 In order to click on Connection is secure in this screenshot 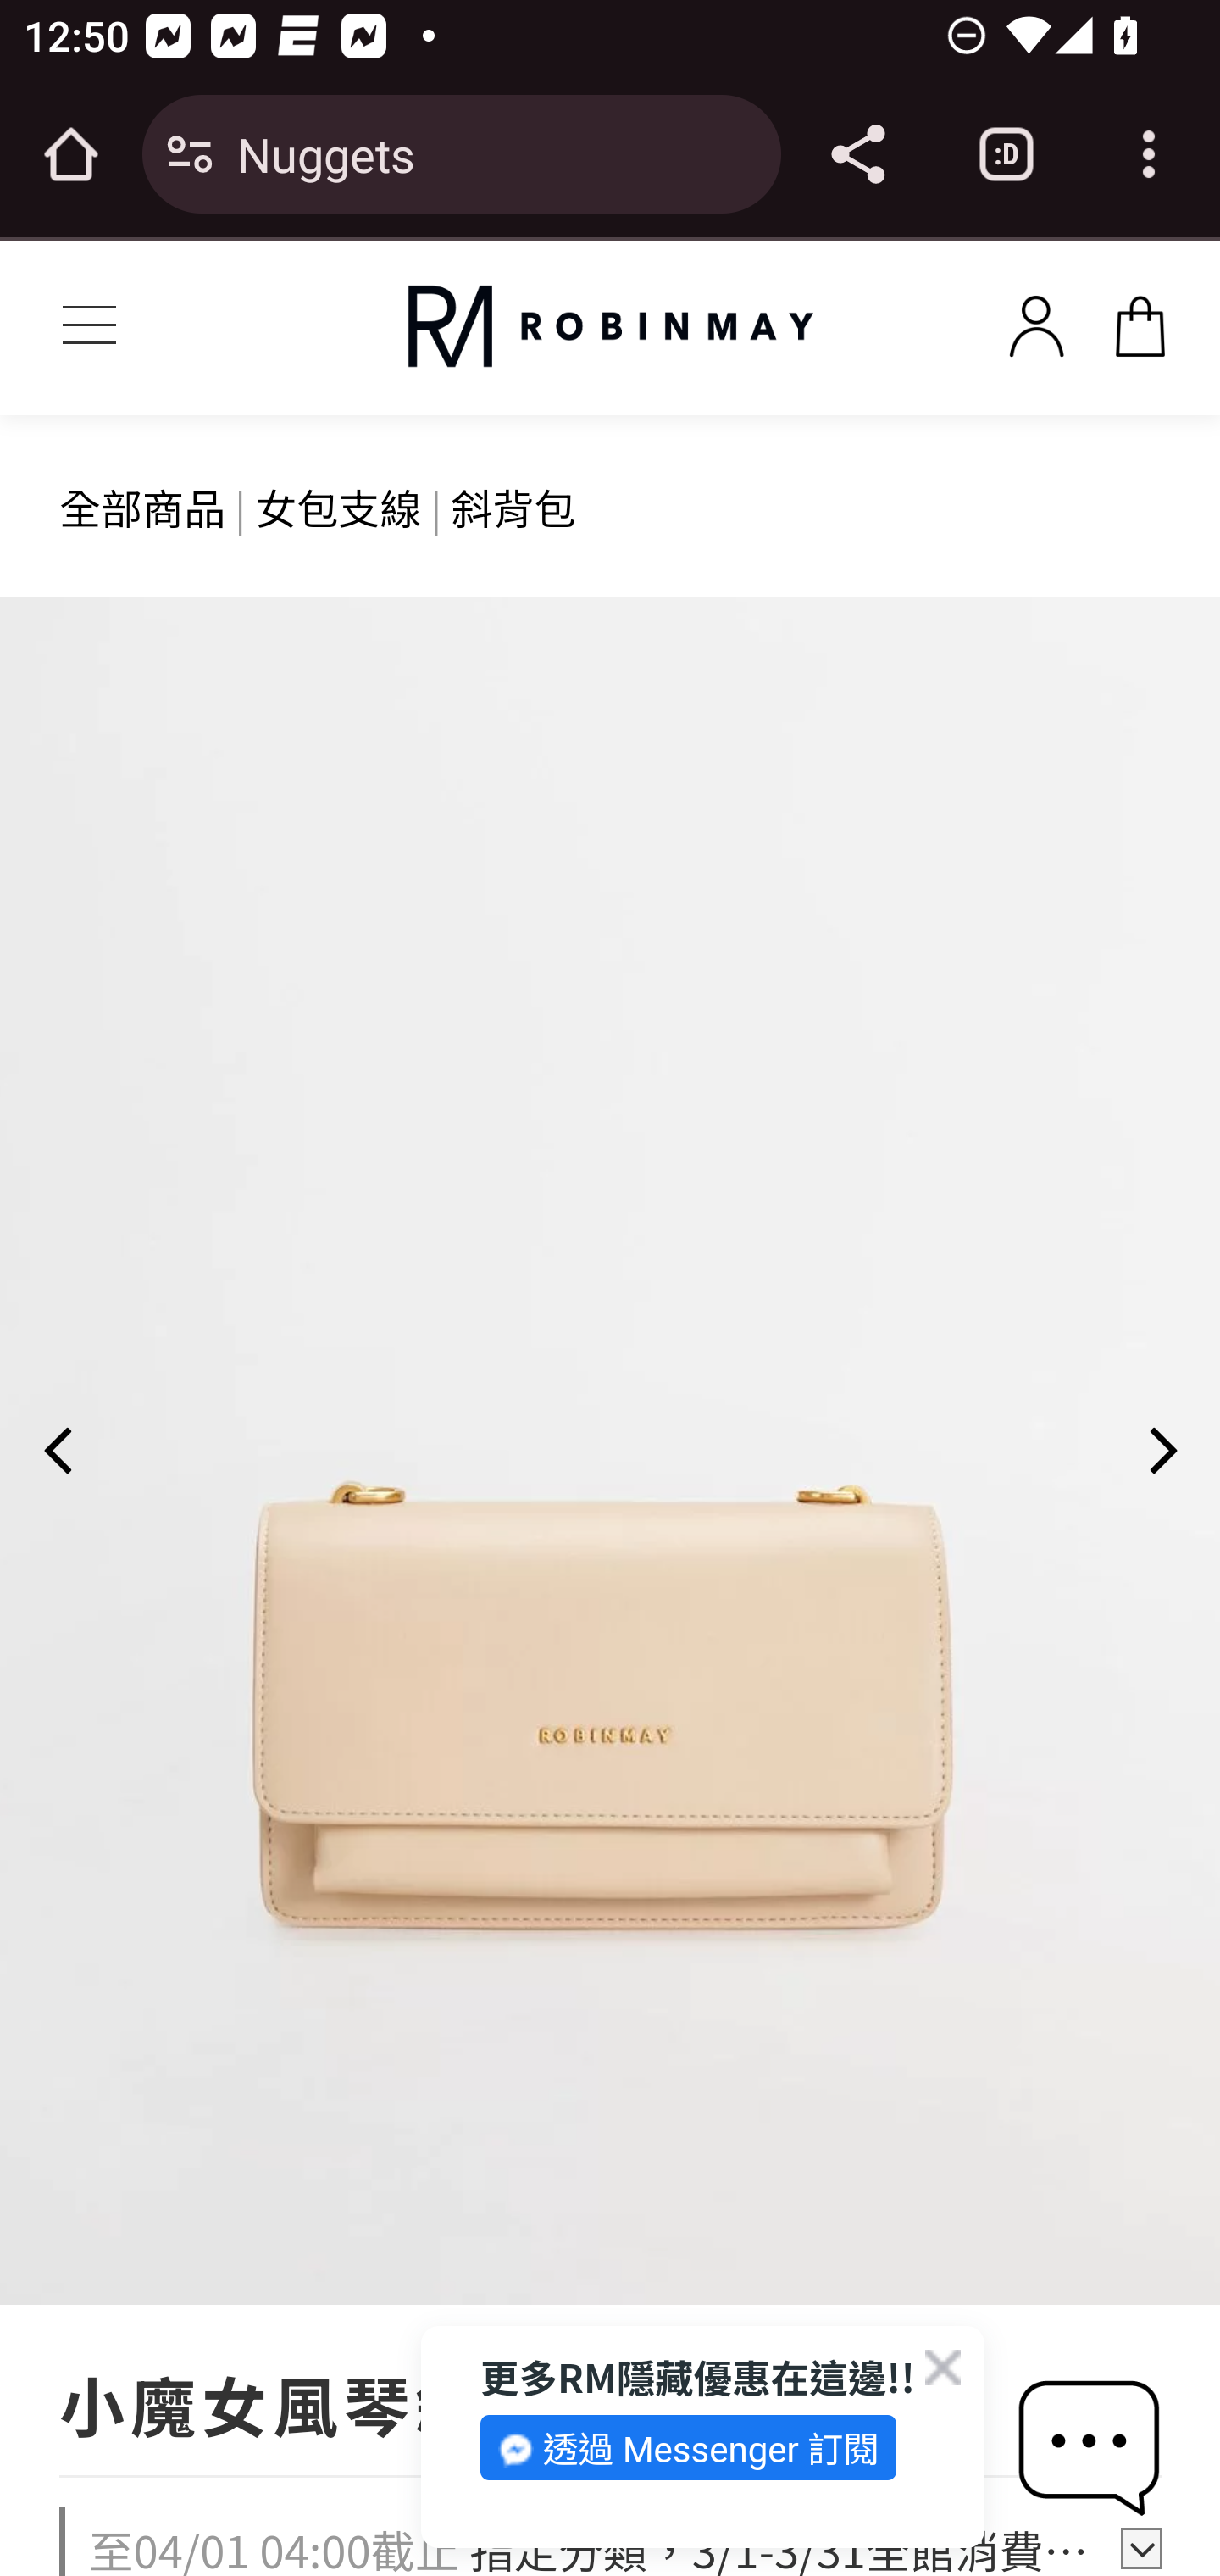, I will do `click(190, 154)`.